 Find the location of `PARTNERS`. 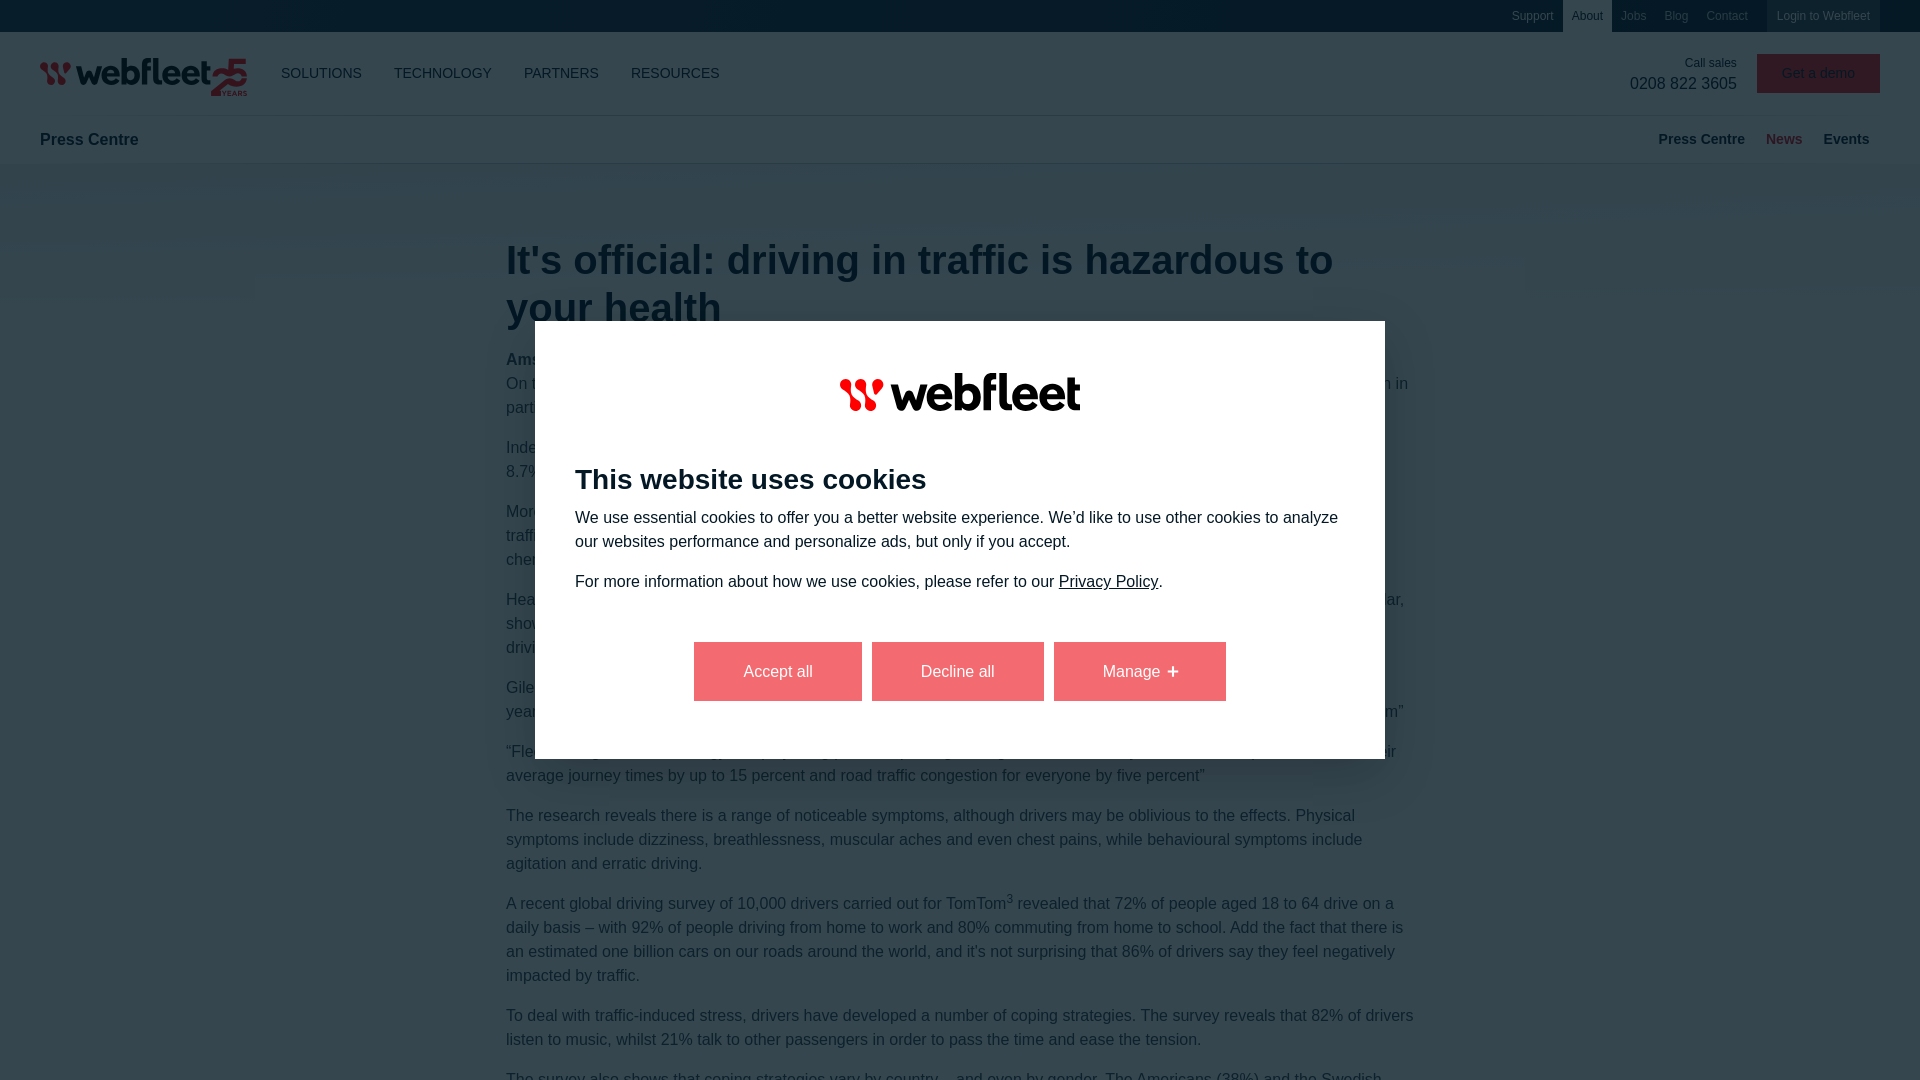

PARTNERS is located at coordinates (561, 73).